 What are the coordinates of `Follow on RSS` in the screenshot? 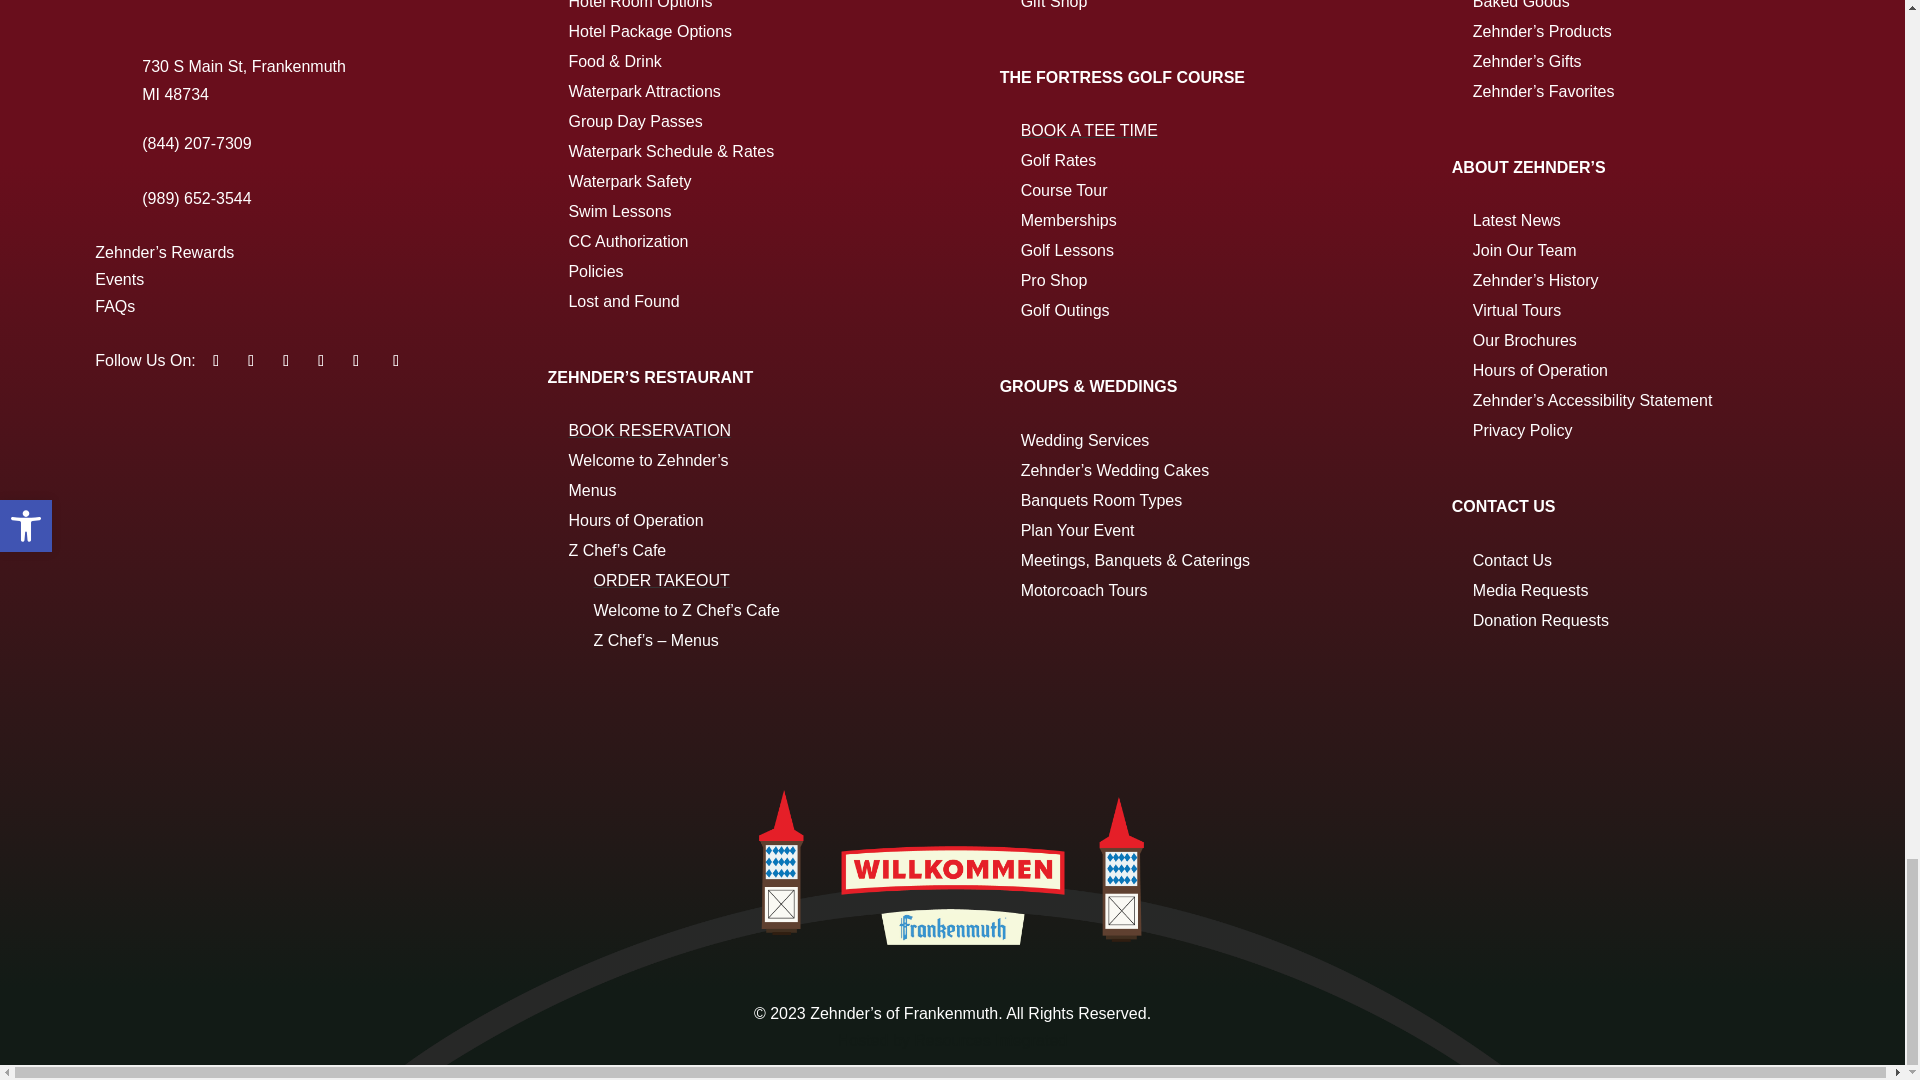 It's located at (396, 360).